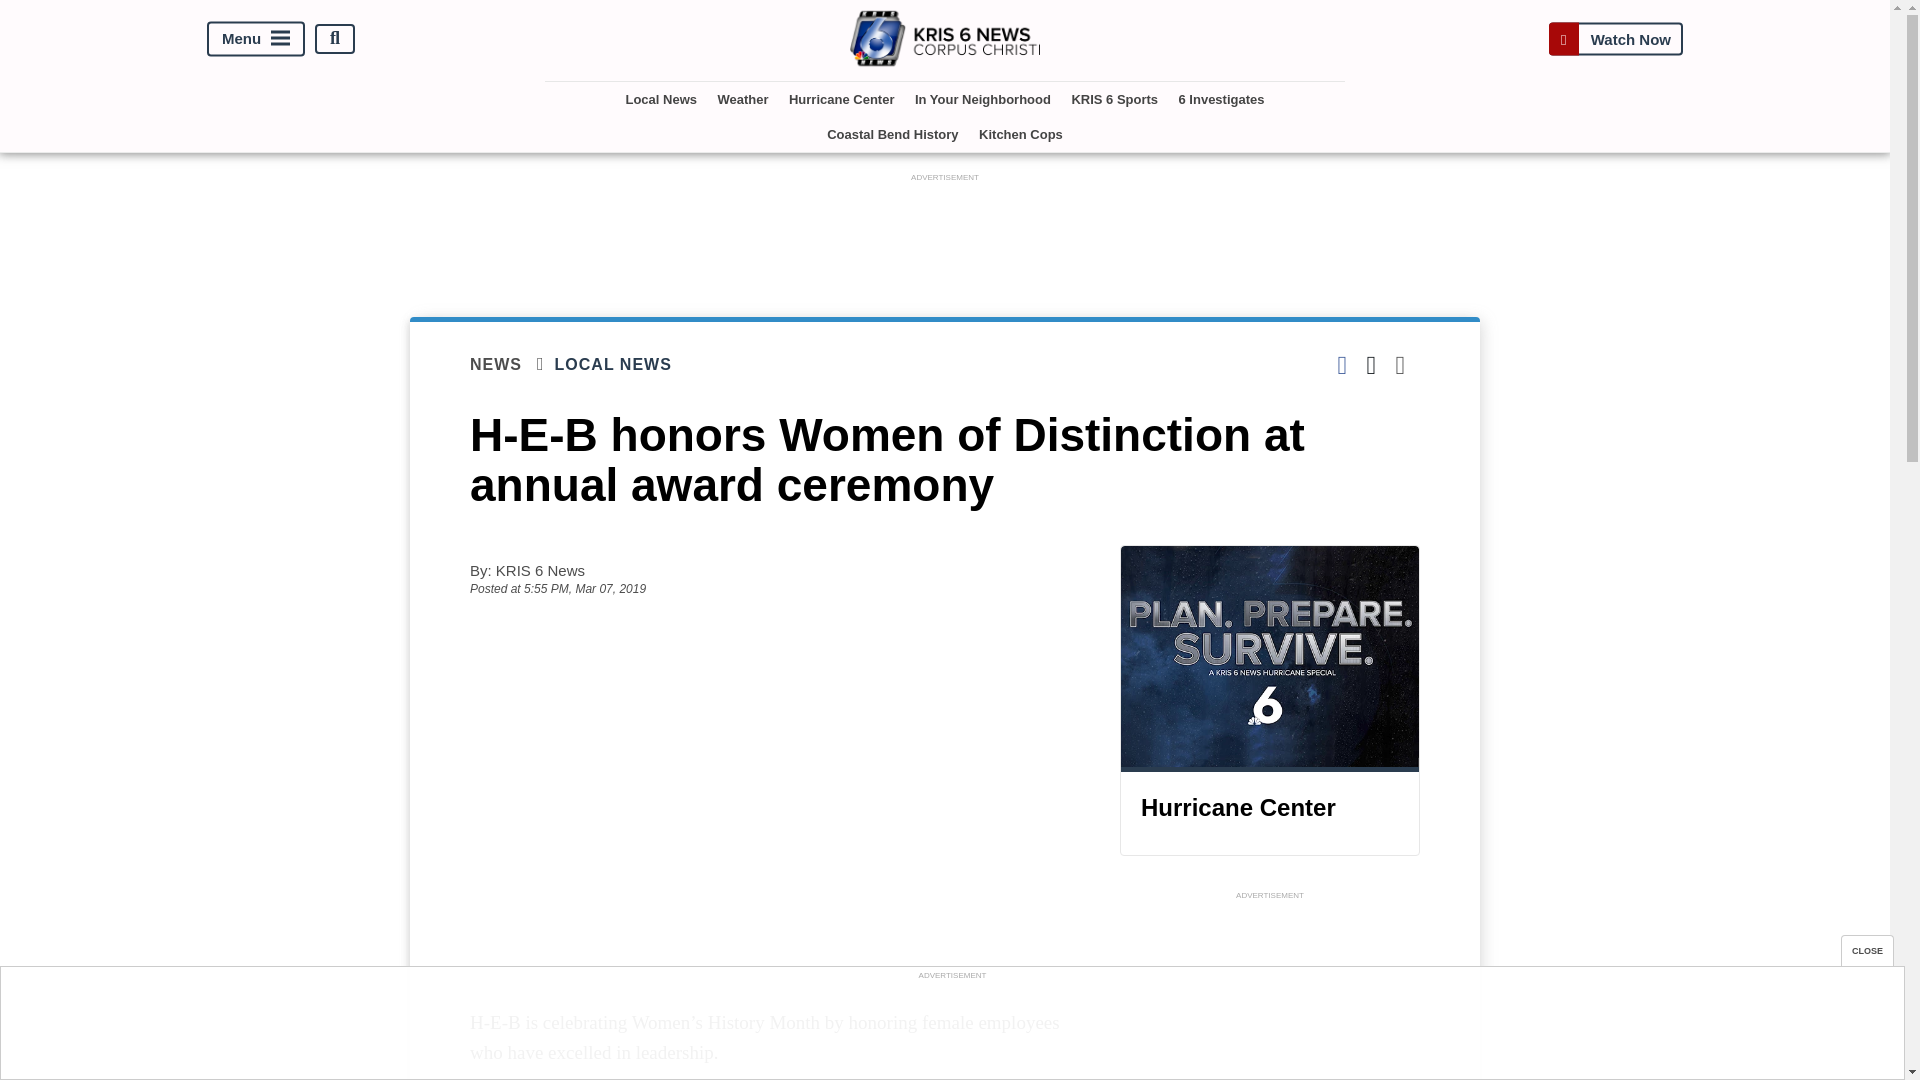 This screenshot has height=1080, width=1920. Describe the element at coordinates (256, 38) in the screenshot. I see `Menu` at that location.